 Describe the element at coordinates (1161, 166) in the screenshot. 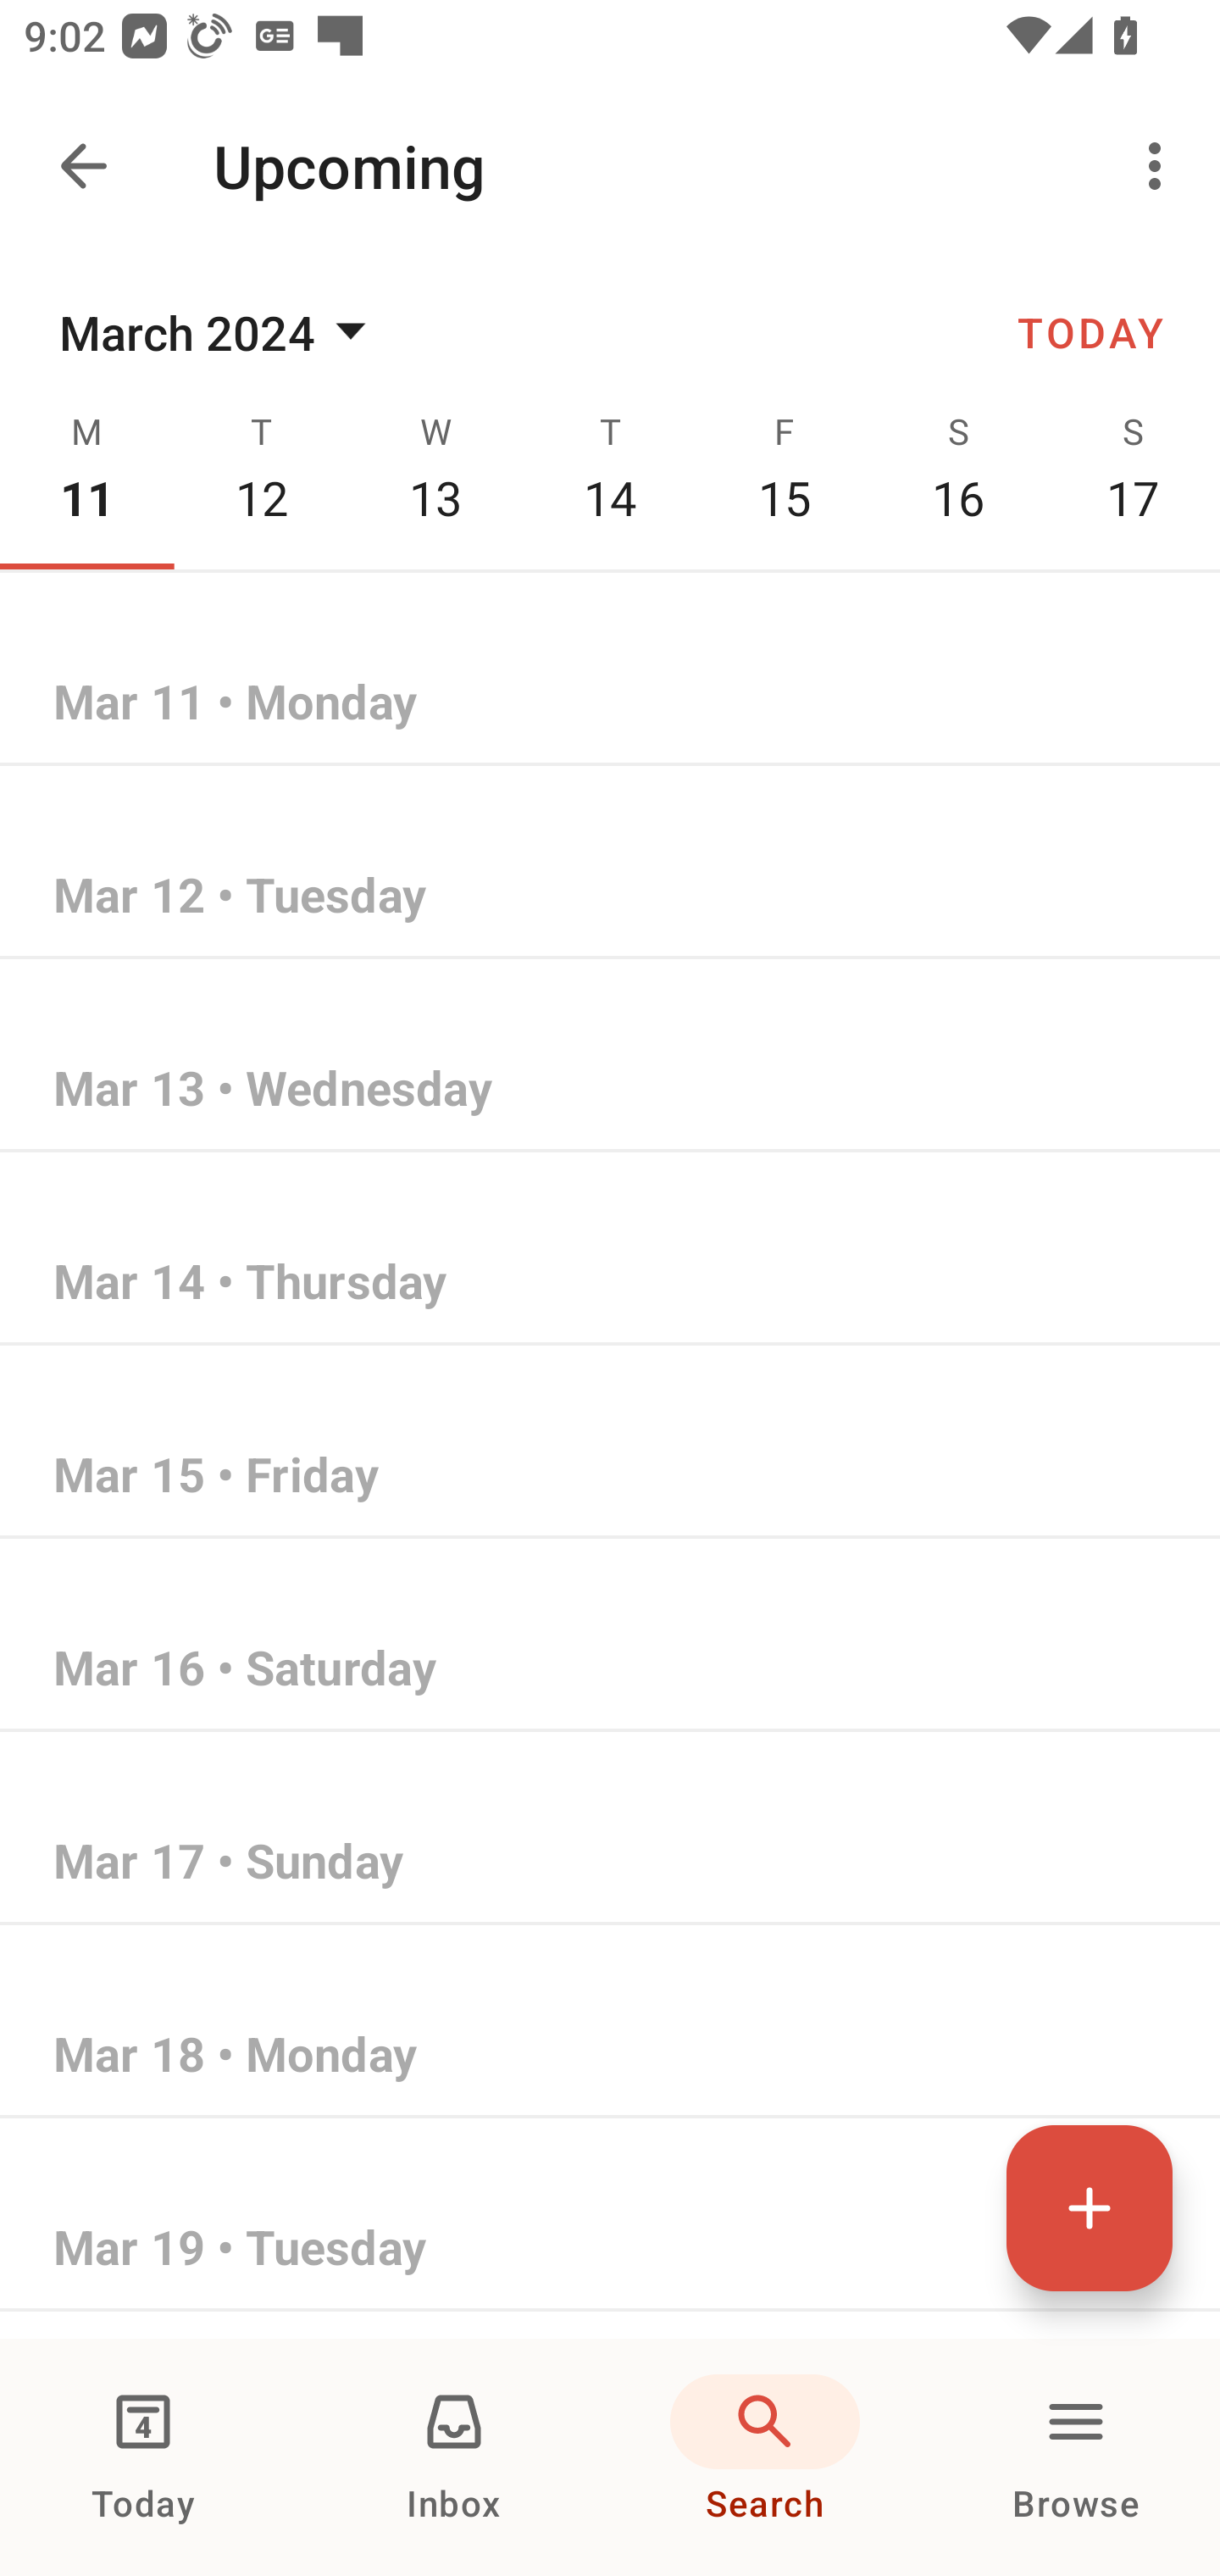

I see `More options` at that location.